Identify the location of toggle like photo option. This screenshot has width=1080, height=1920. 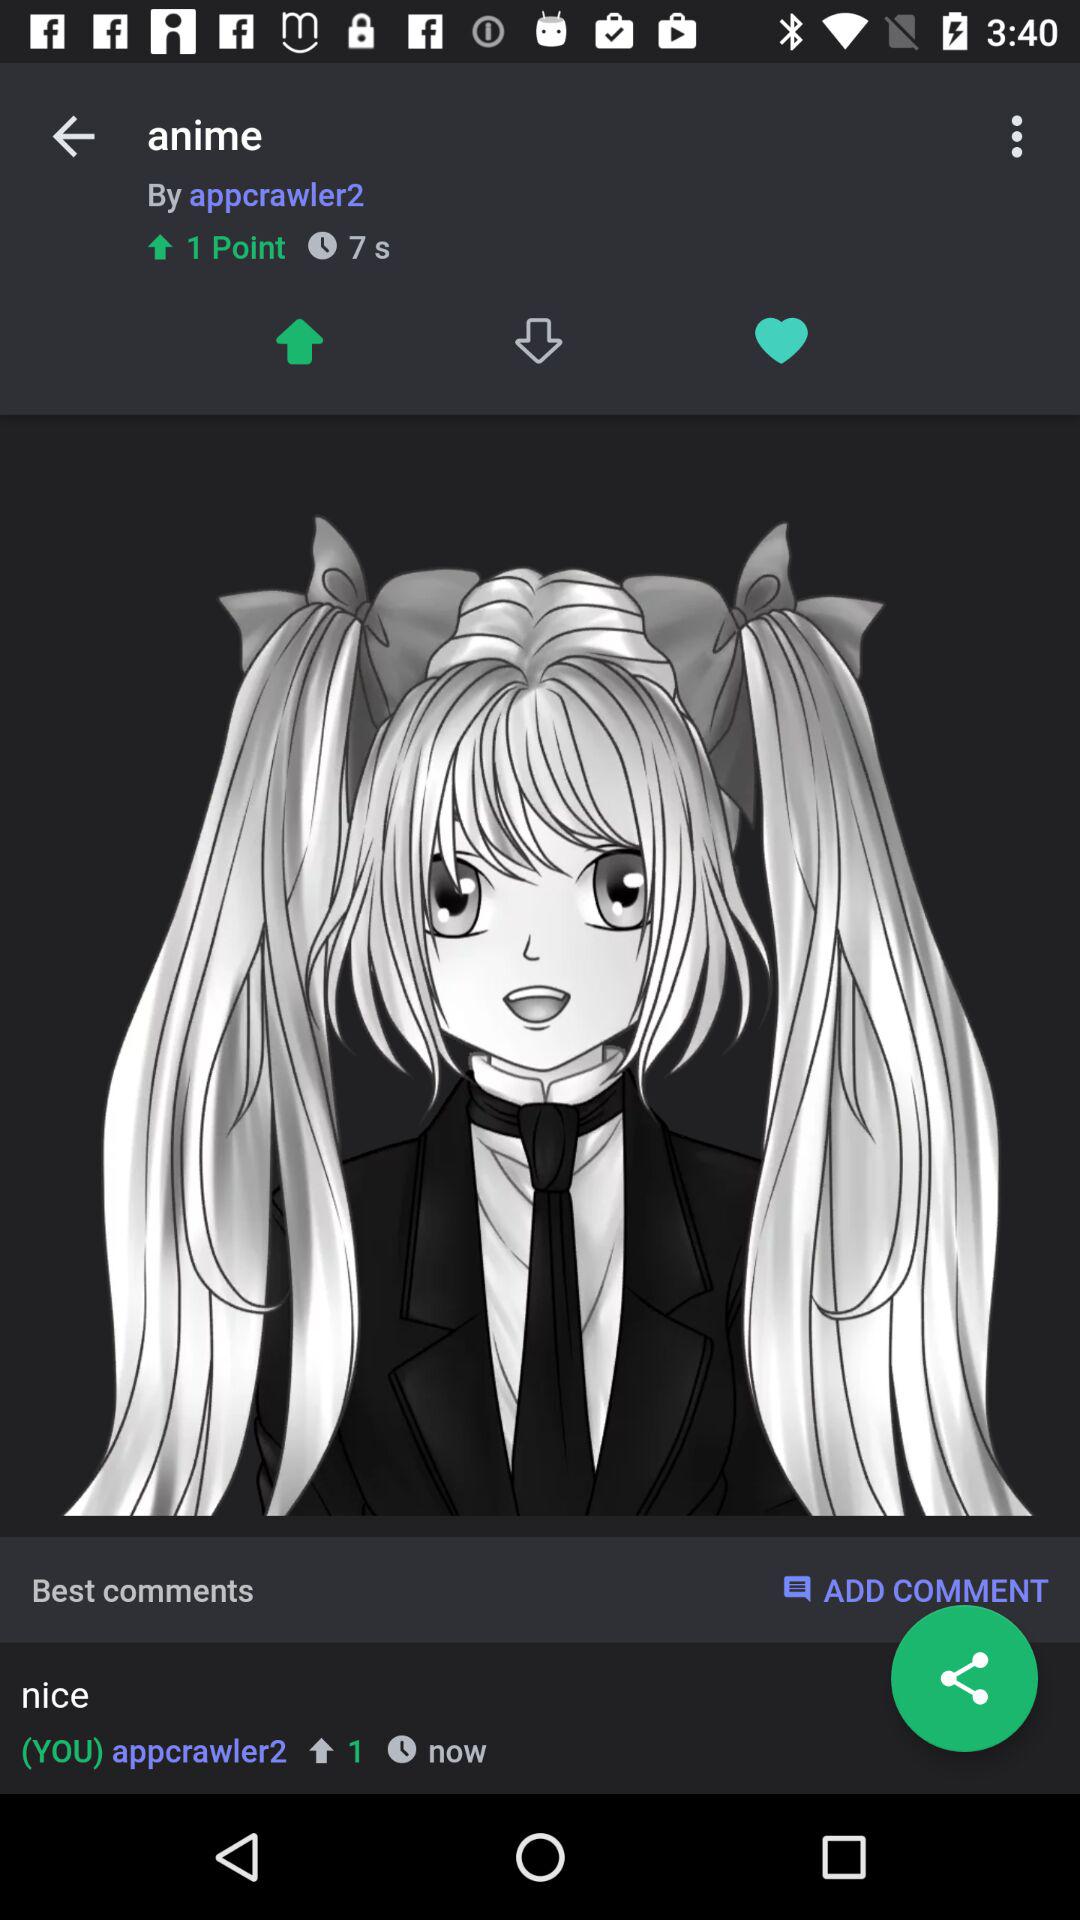
(782, 340).